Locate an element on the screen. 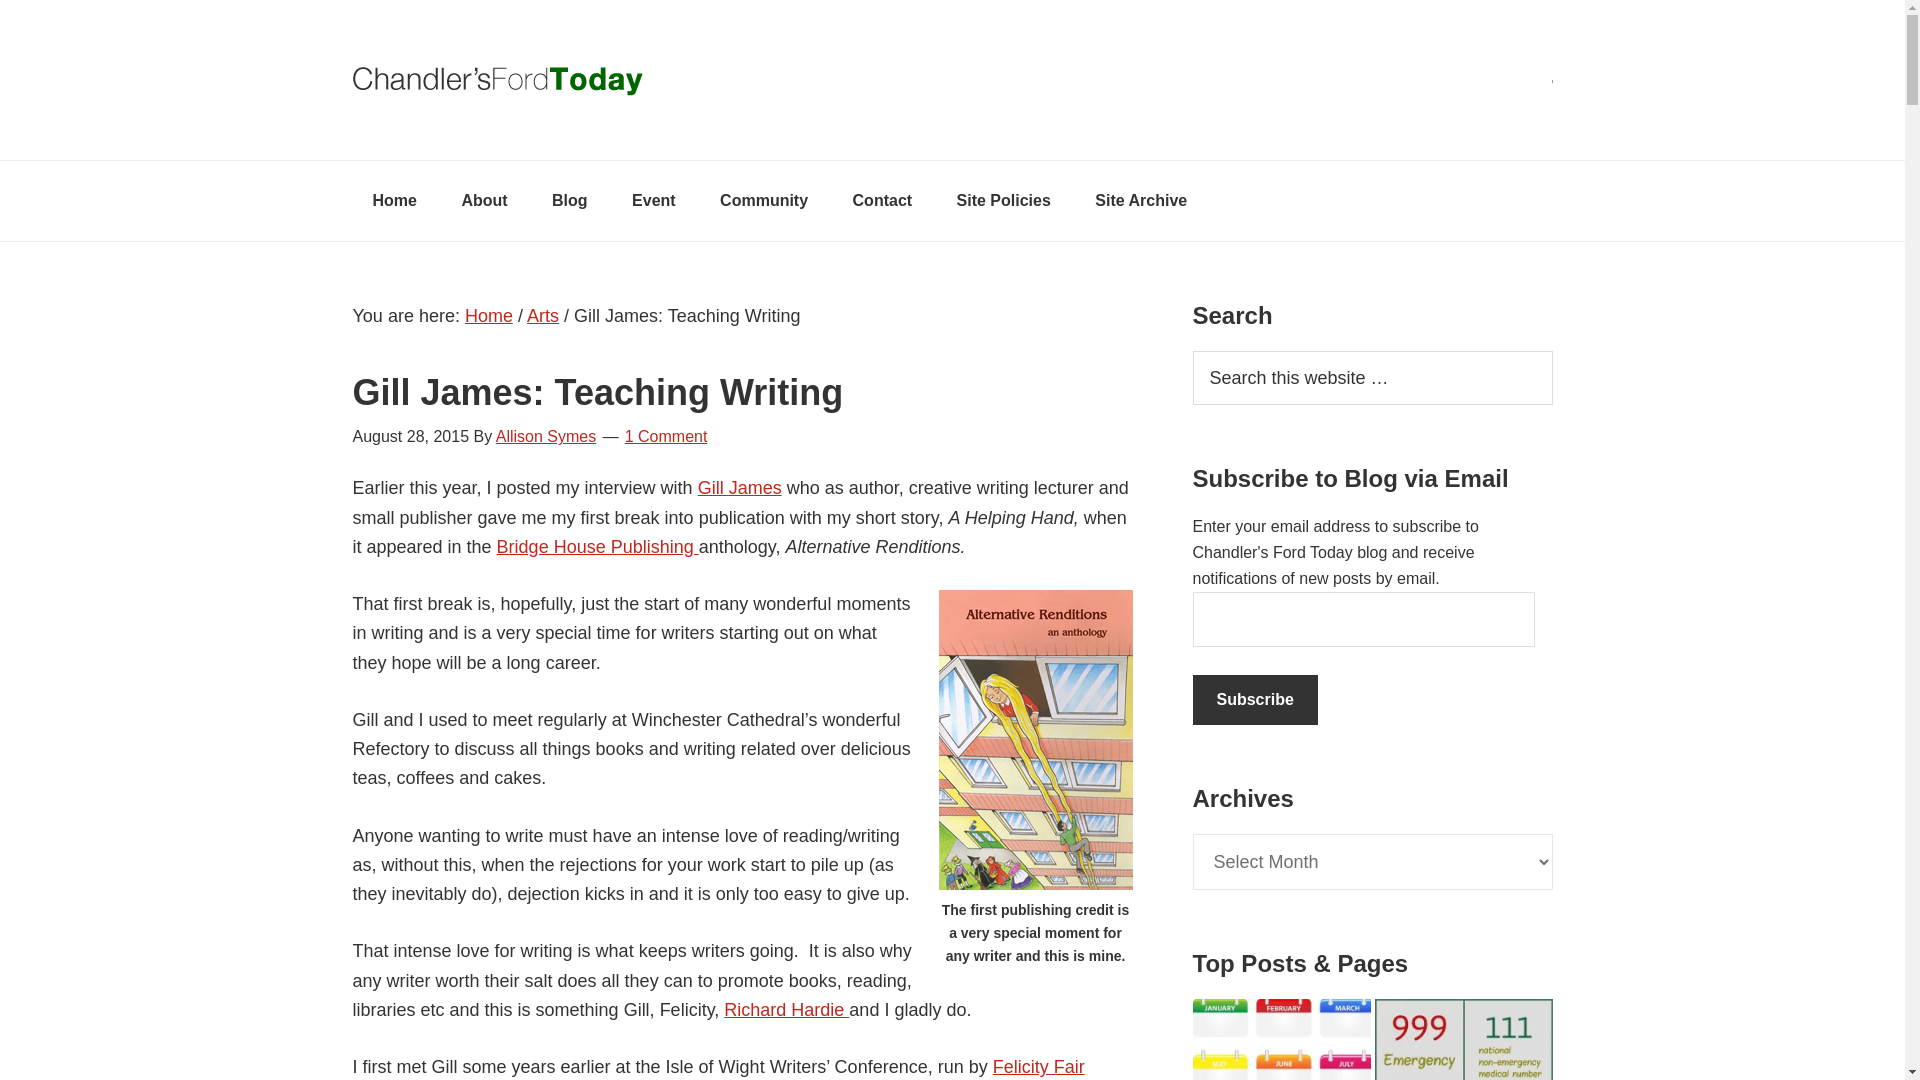 This screenshot has width=1920, height=1080. Community is located at coordinates (764, 200).